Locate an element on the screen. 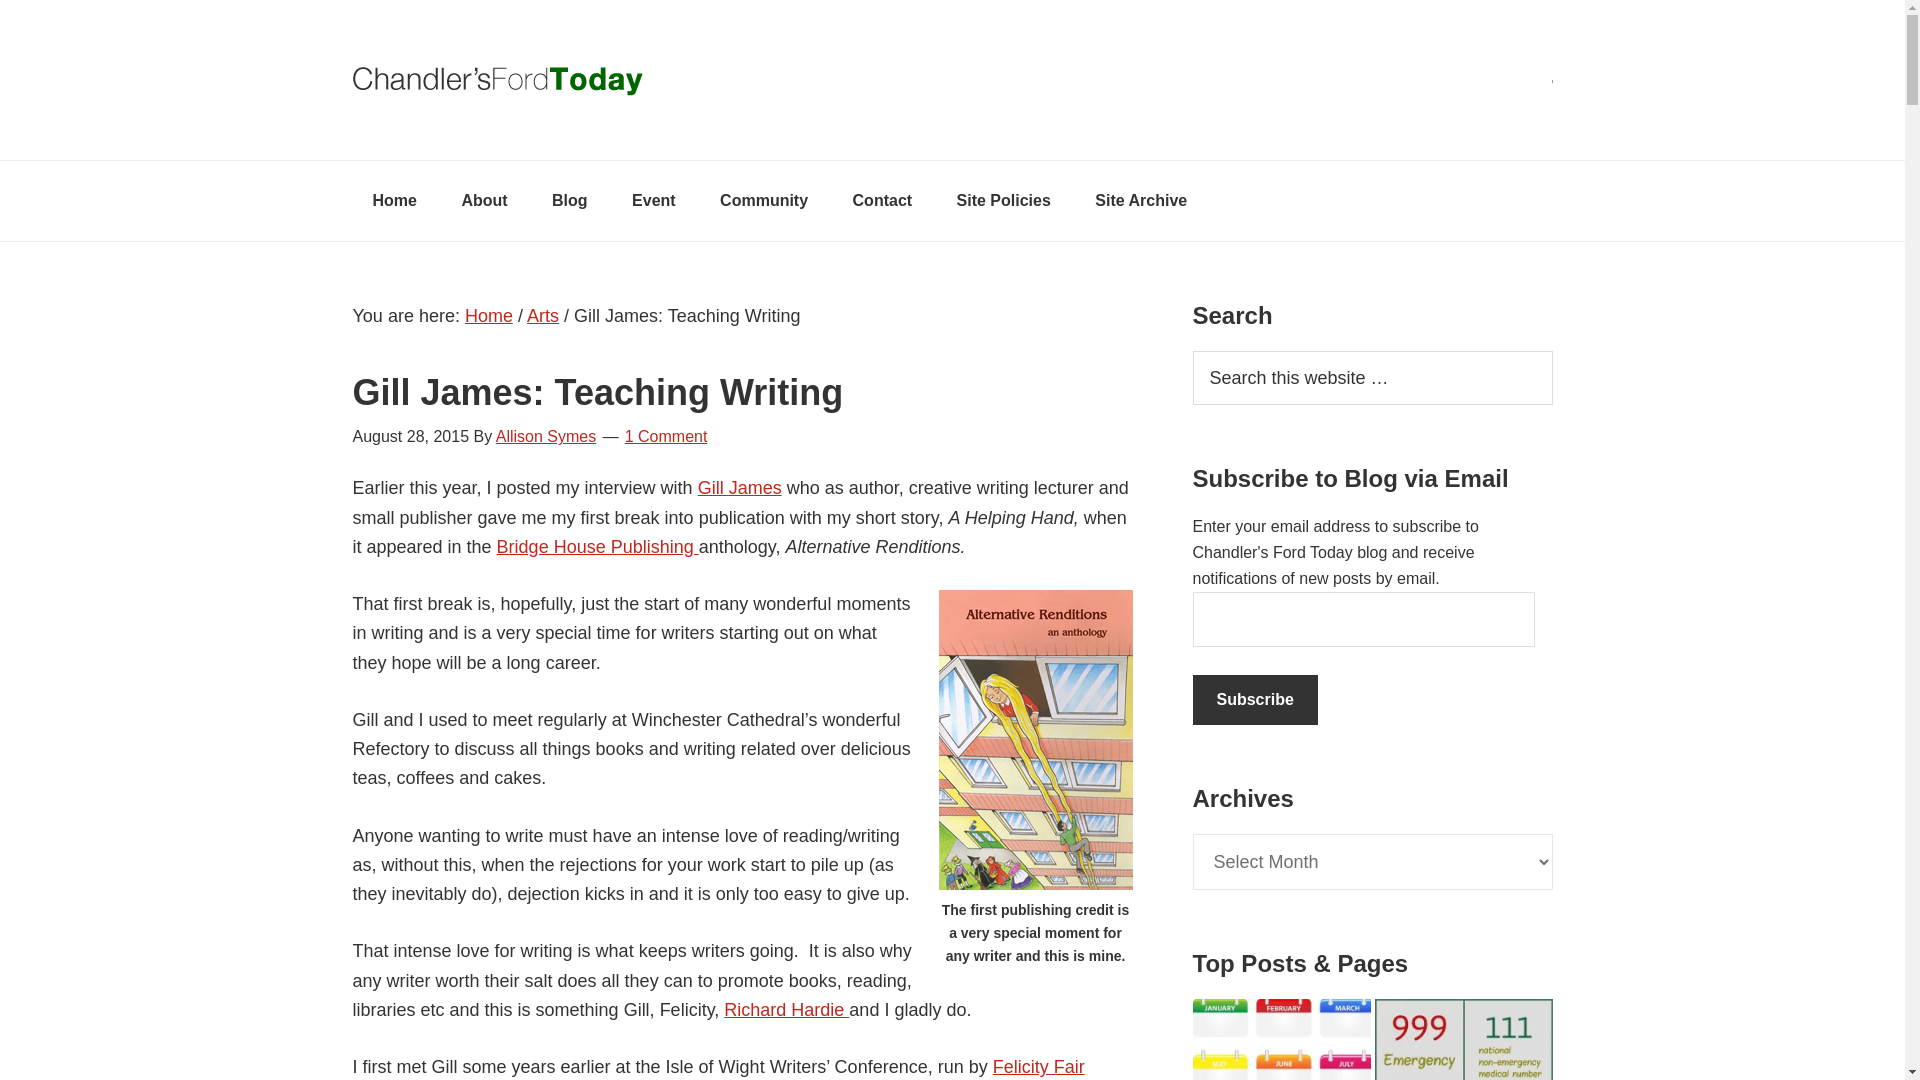 This screenshot has width=1920, height=1080. Community is located at coordinates (764, 200).